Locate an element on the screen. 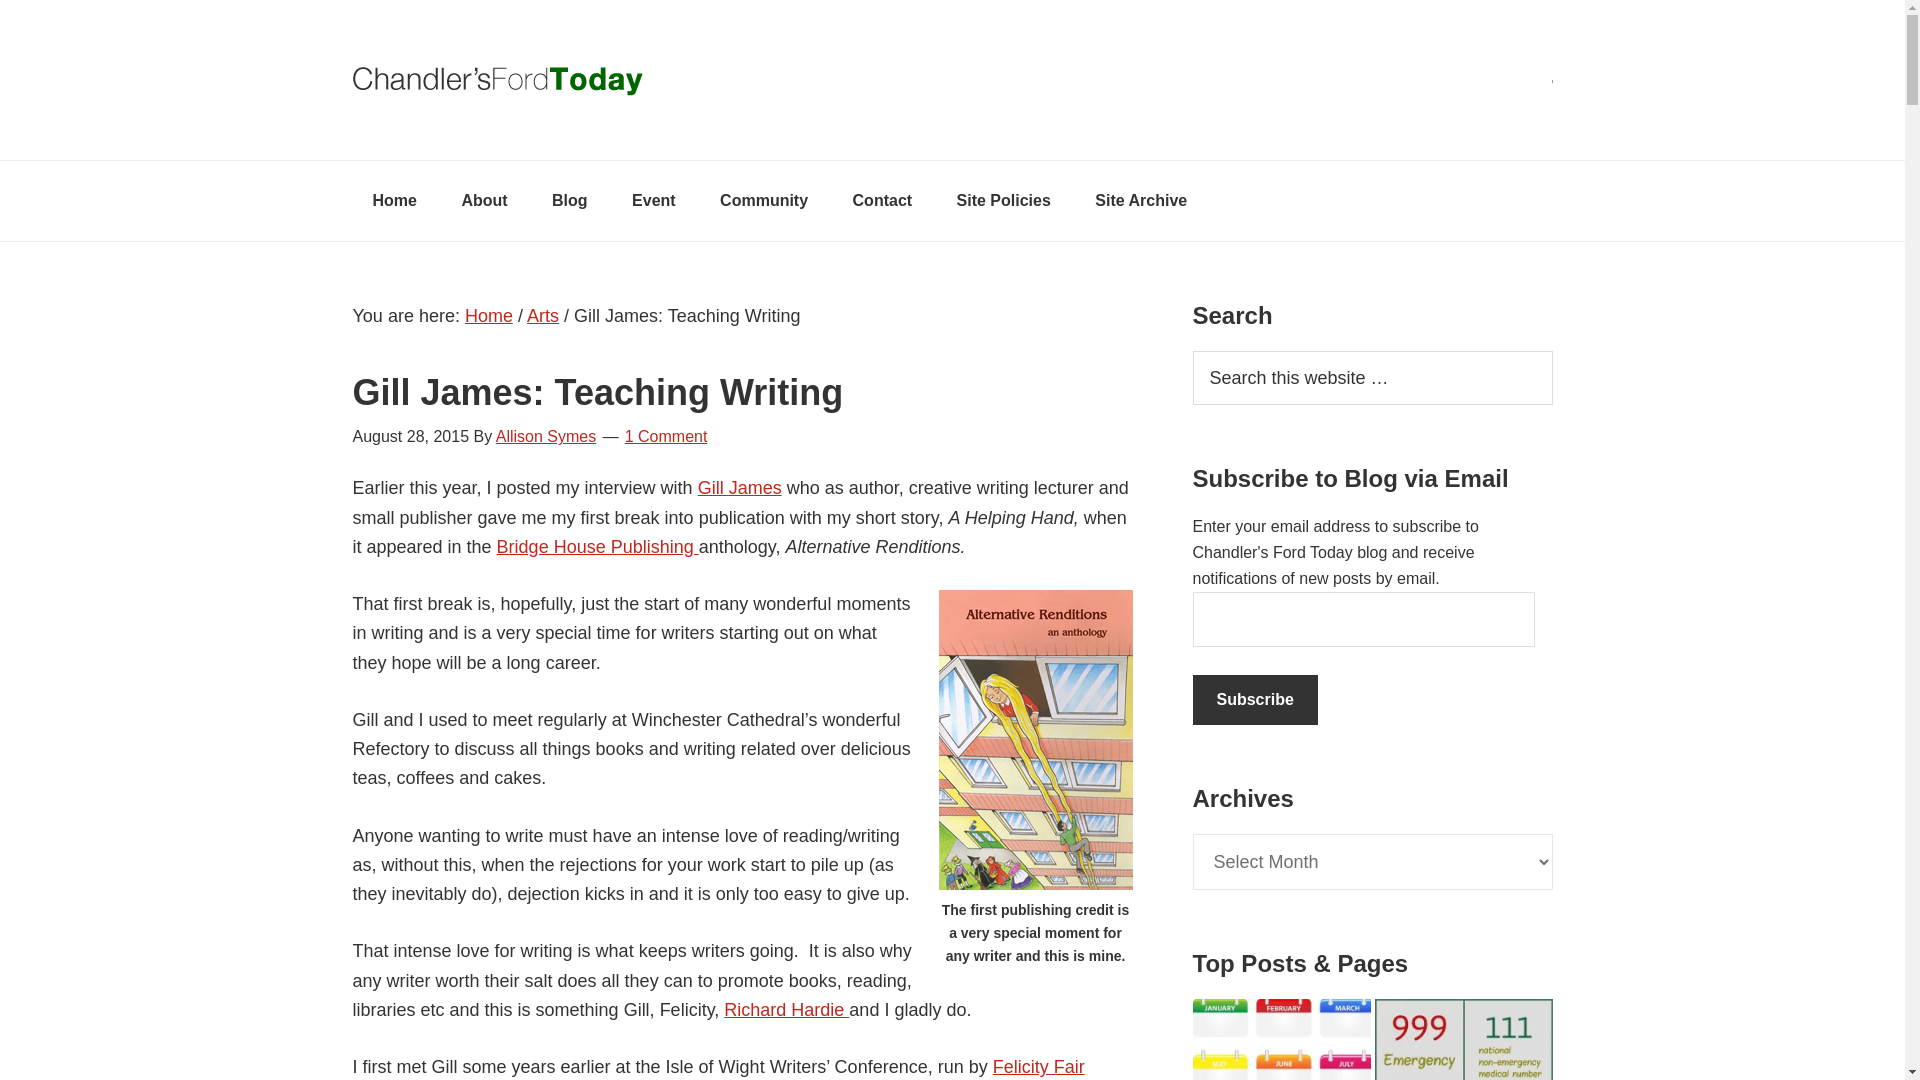 This screenshot has width=1920, height=1080. Community is located at coordinates (764, 200).